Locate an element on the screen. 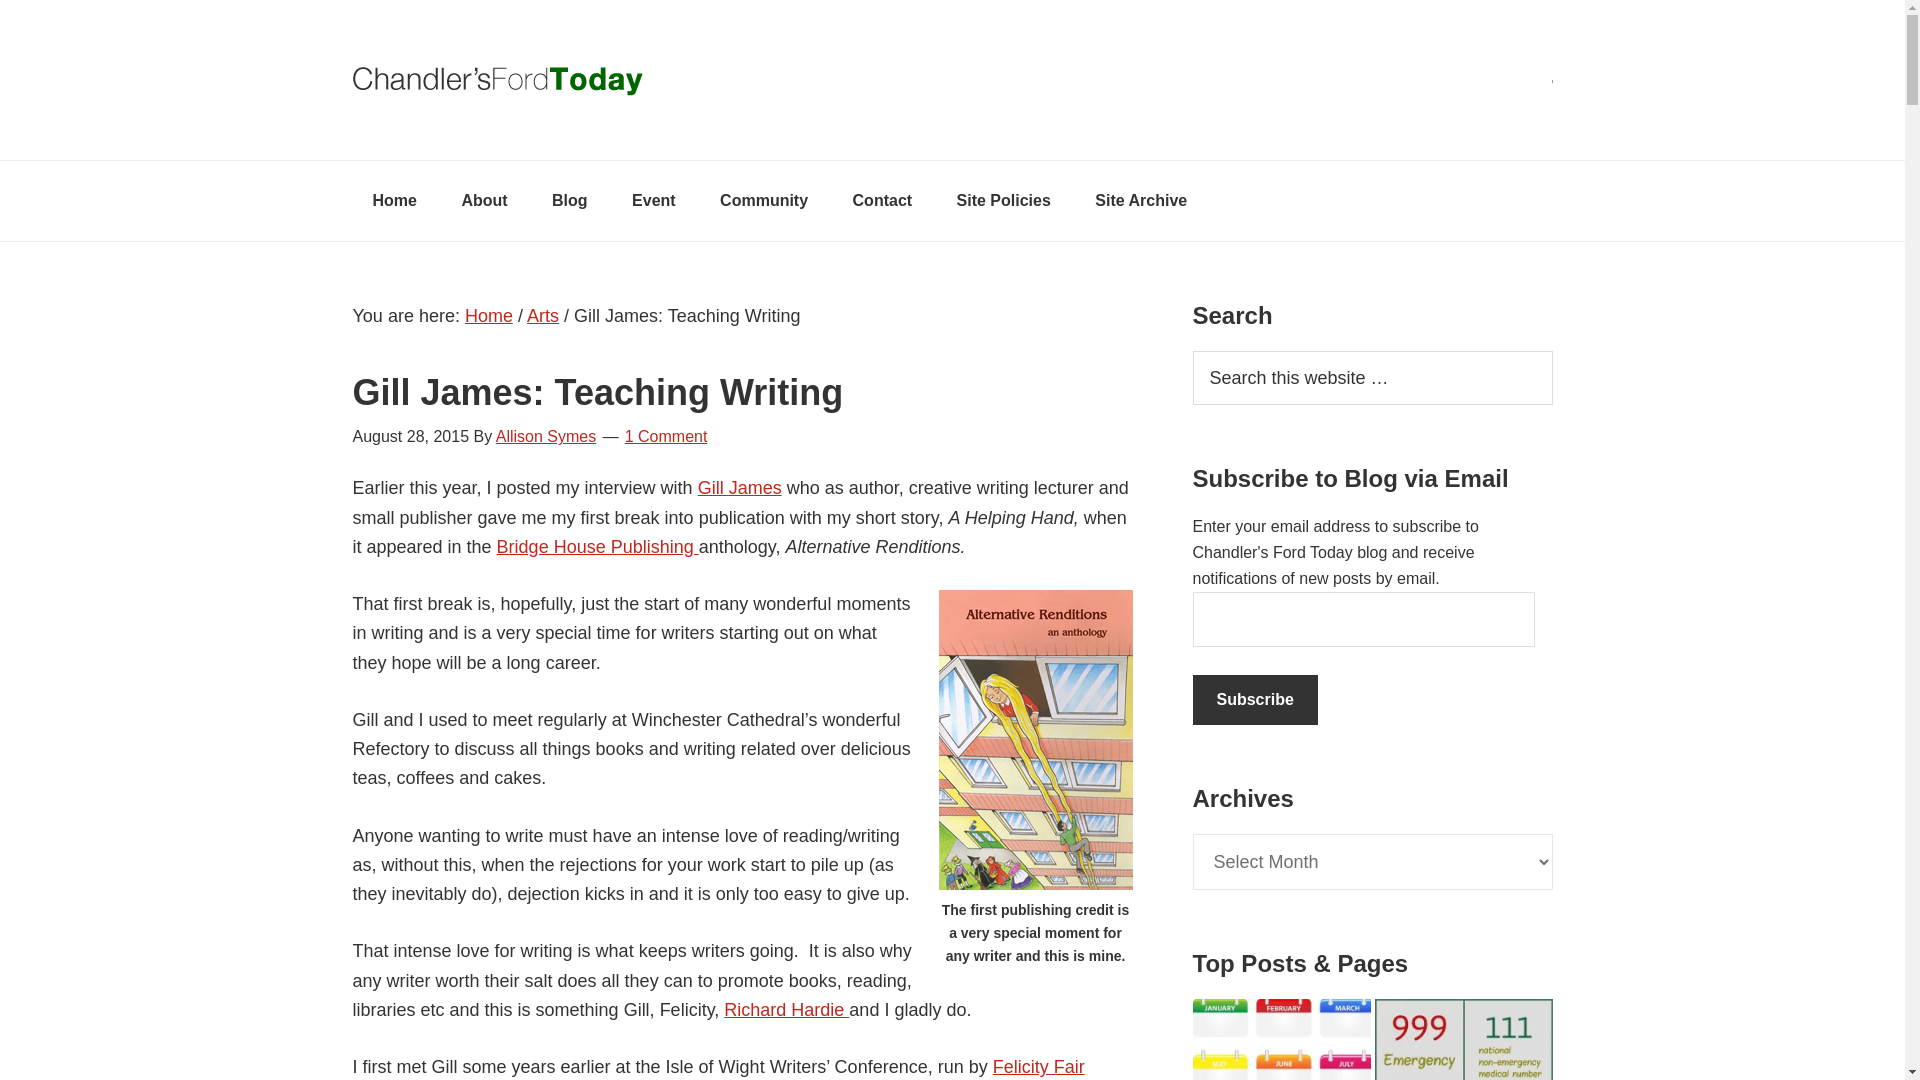 This screenshot has width=1920, height=1080. Community is located at coordinates (764, 200).